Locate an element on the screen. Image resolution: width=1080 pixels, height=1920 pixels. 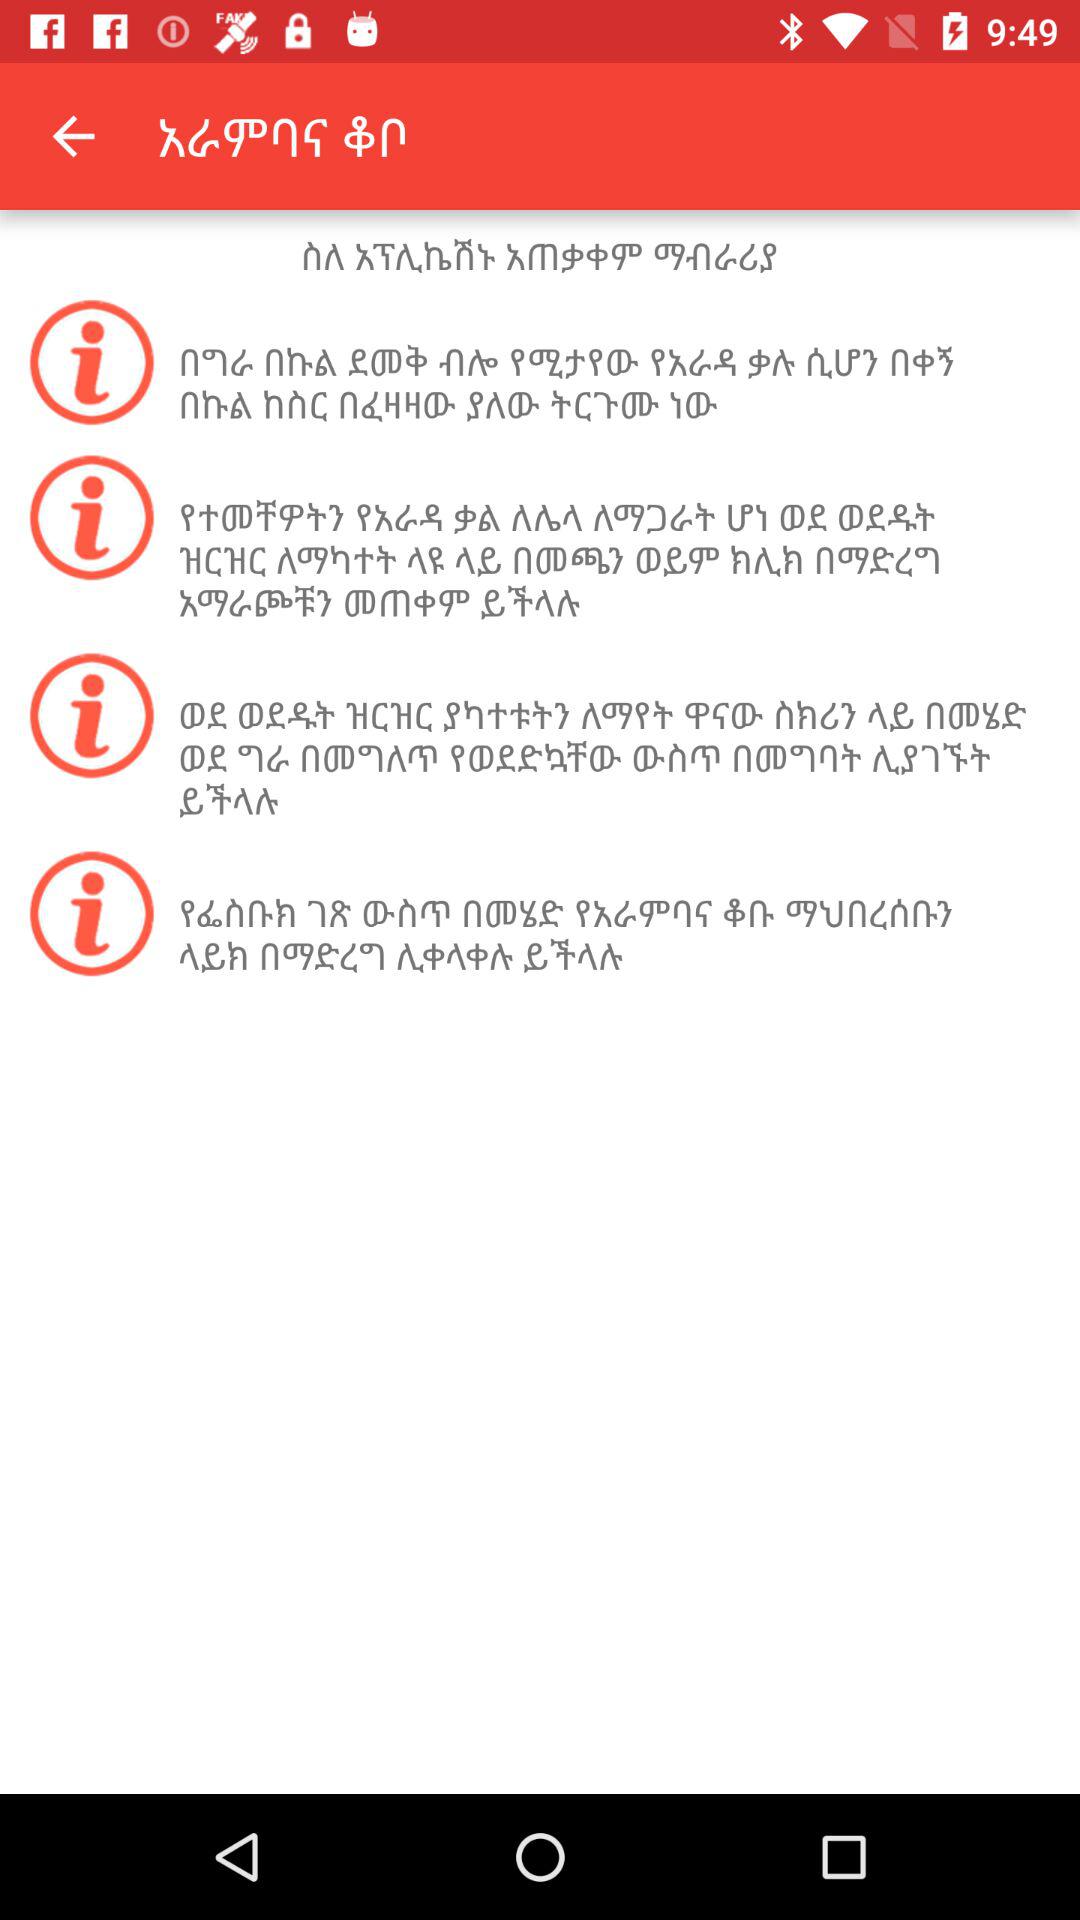
click the first i icon below left arrow icon is located at coordinates (91, 362).